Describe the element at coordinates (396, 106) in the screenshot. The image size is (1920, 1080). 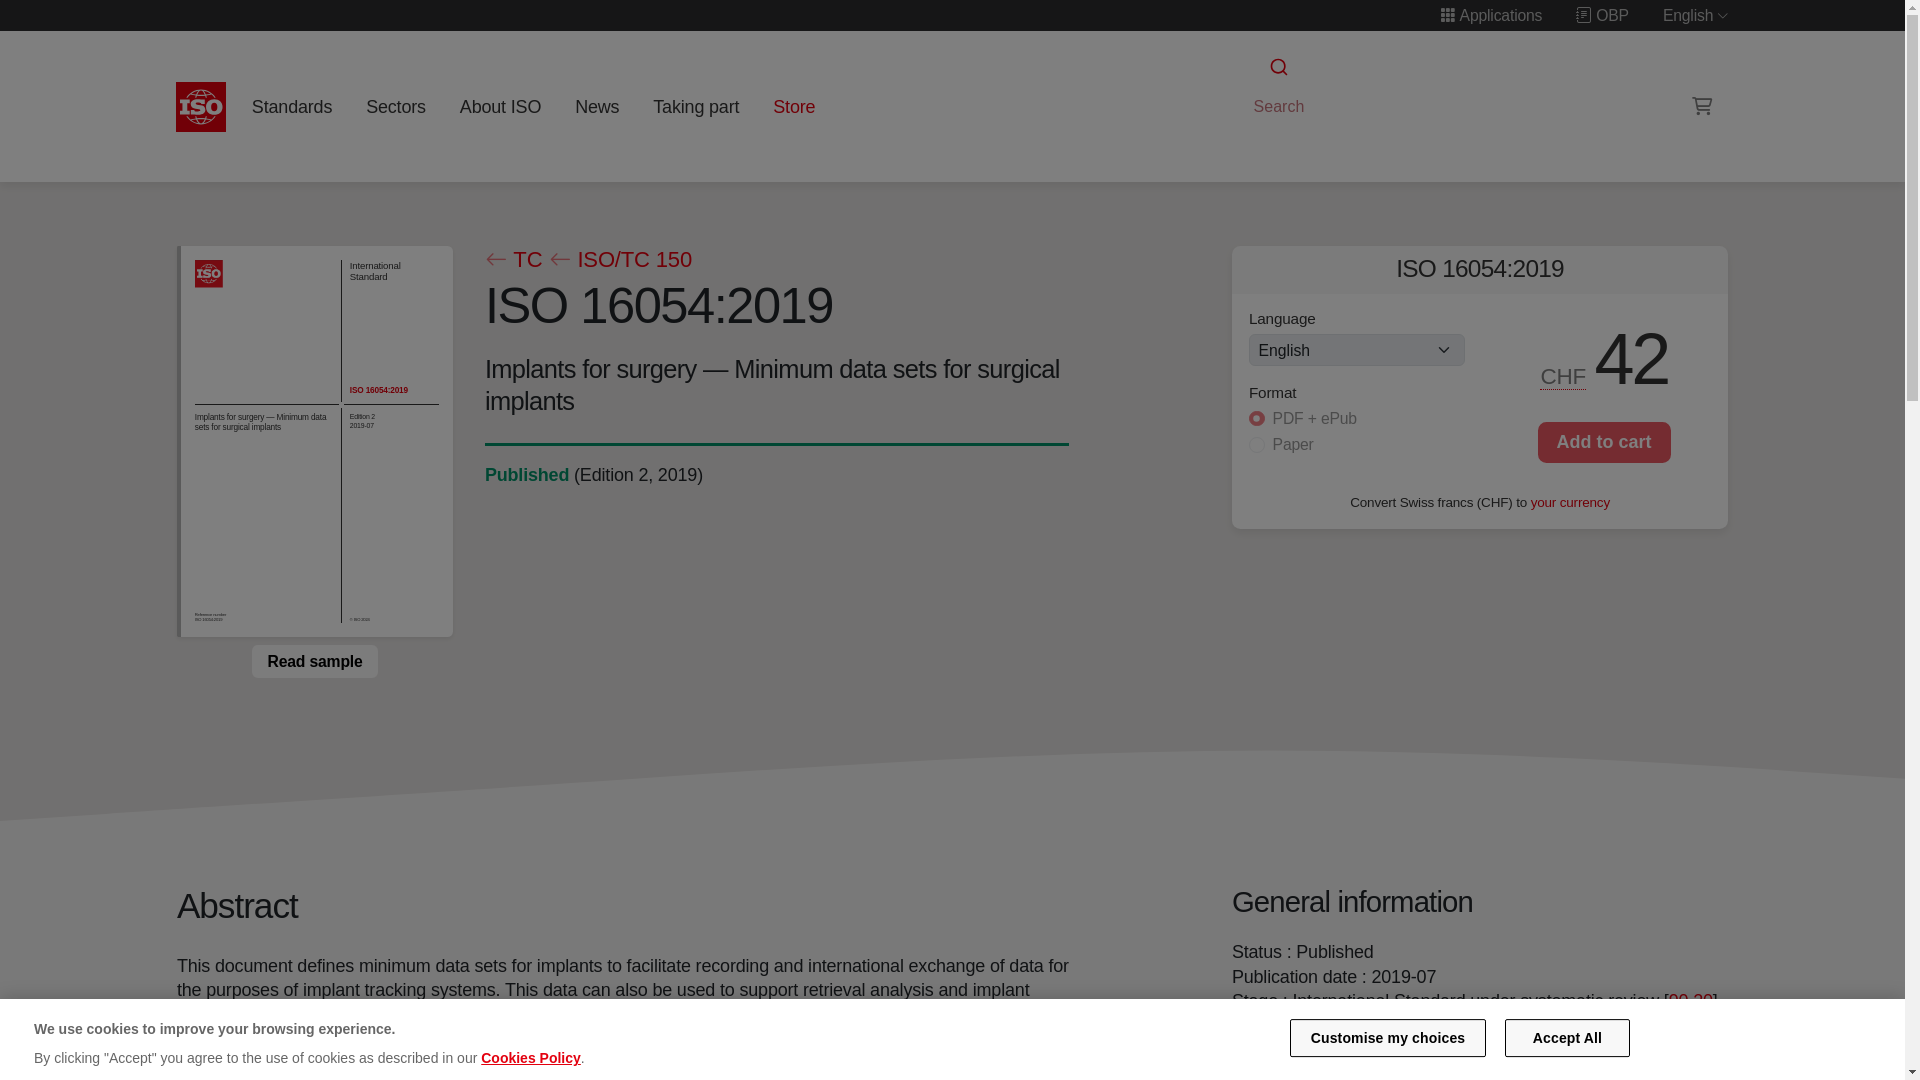
I see `Sectors` at that location.